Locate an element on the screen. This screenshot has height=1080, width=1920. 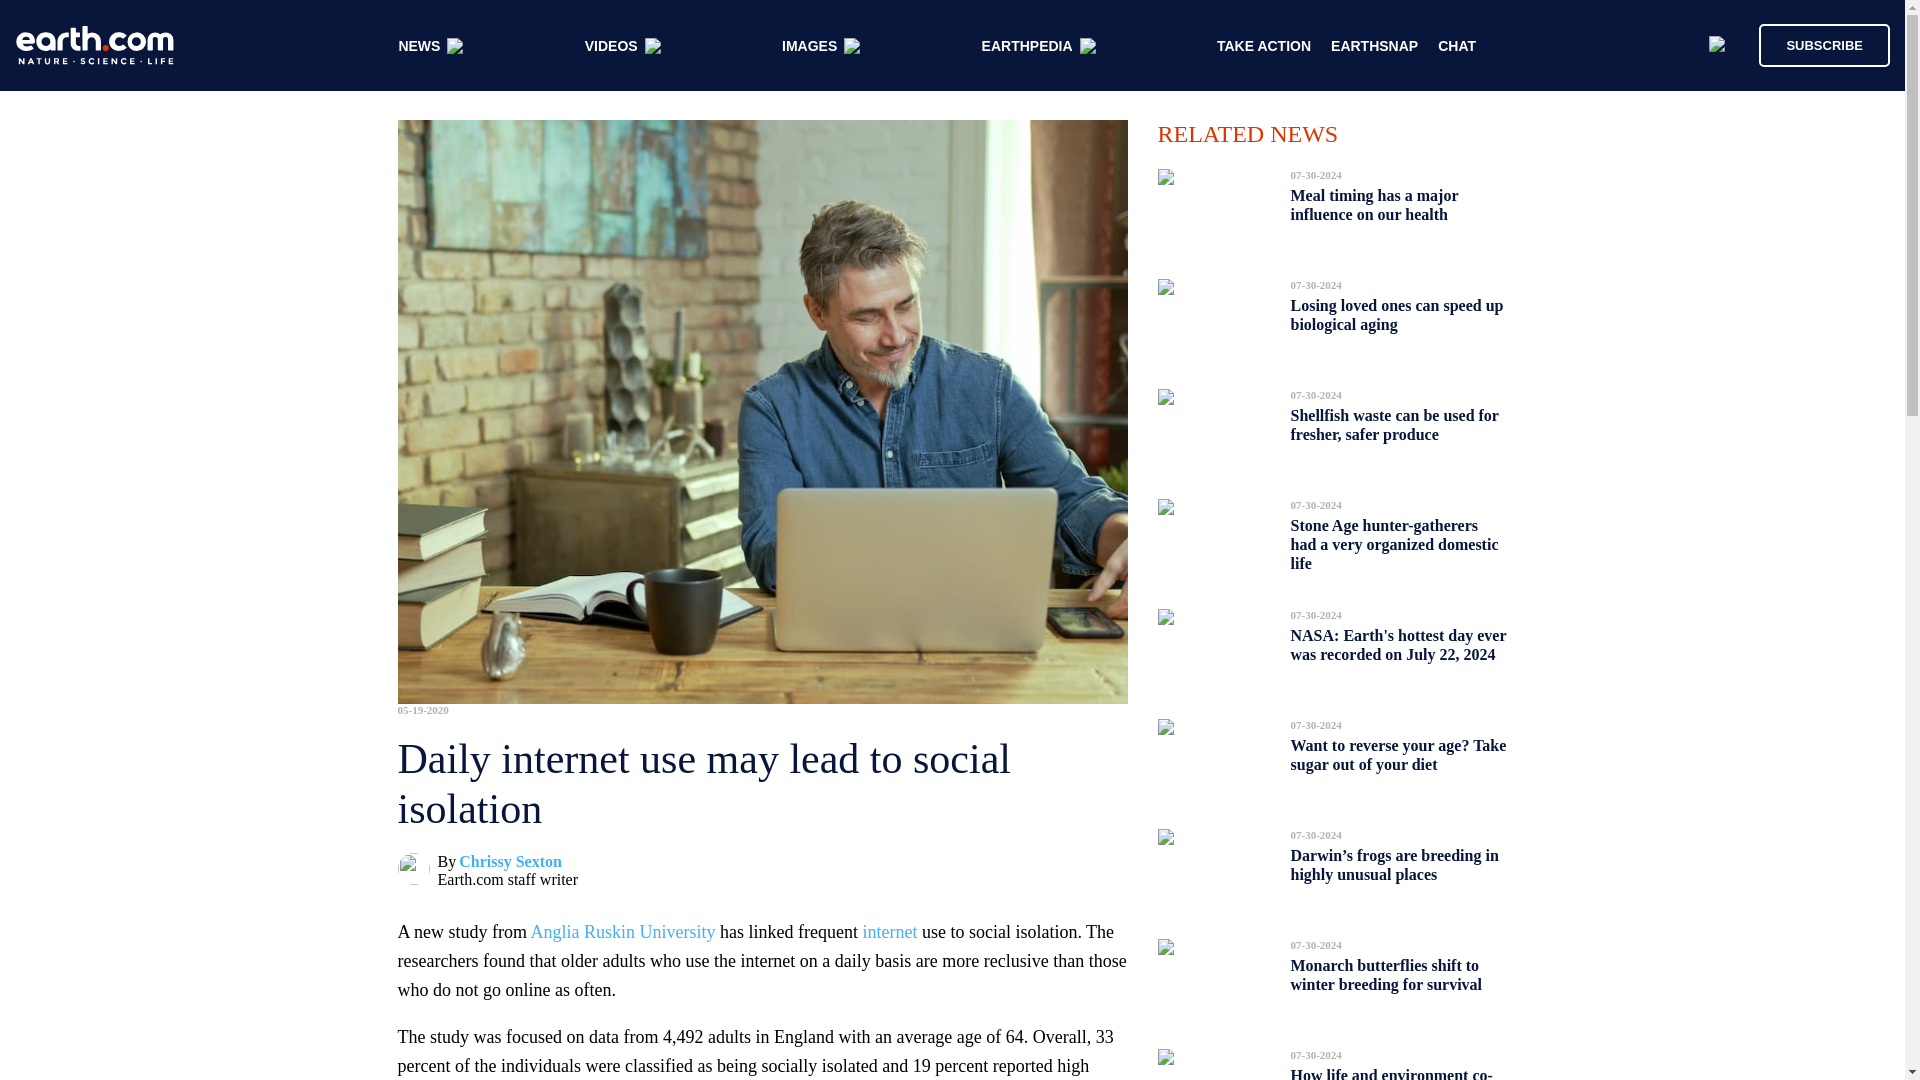
SUBSCRIBE is located at coordinates (1824, 44).